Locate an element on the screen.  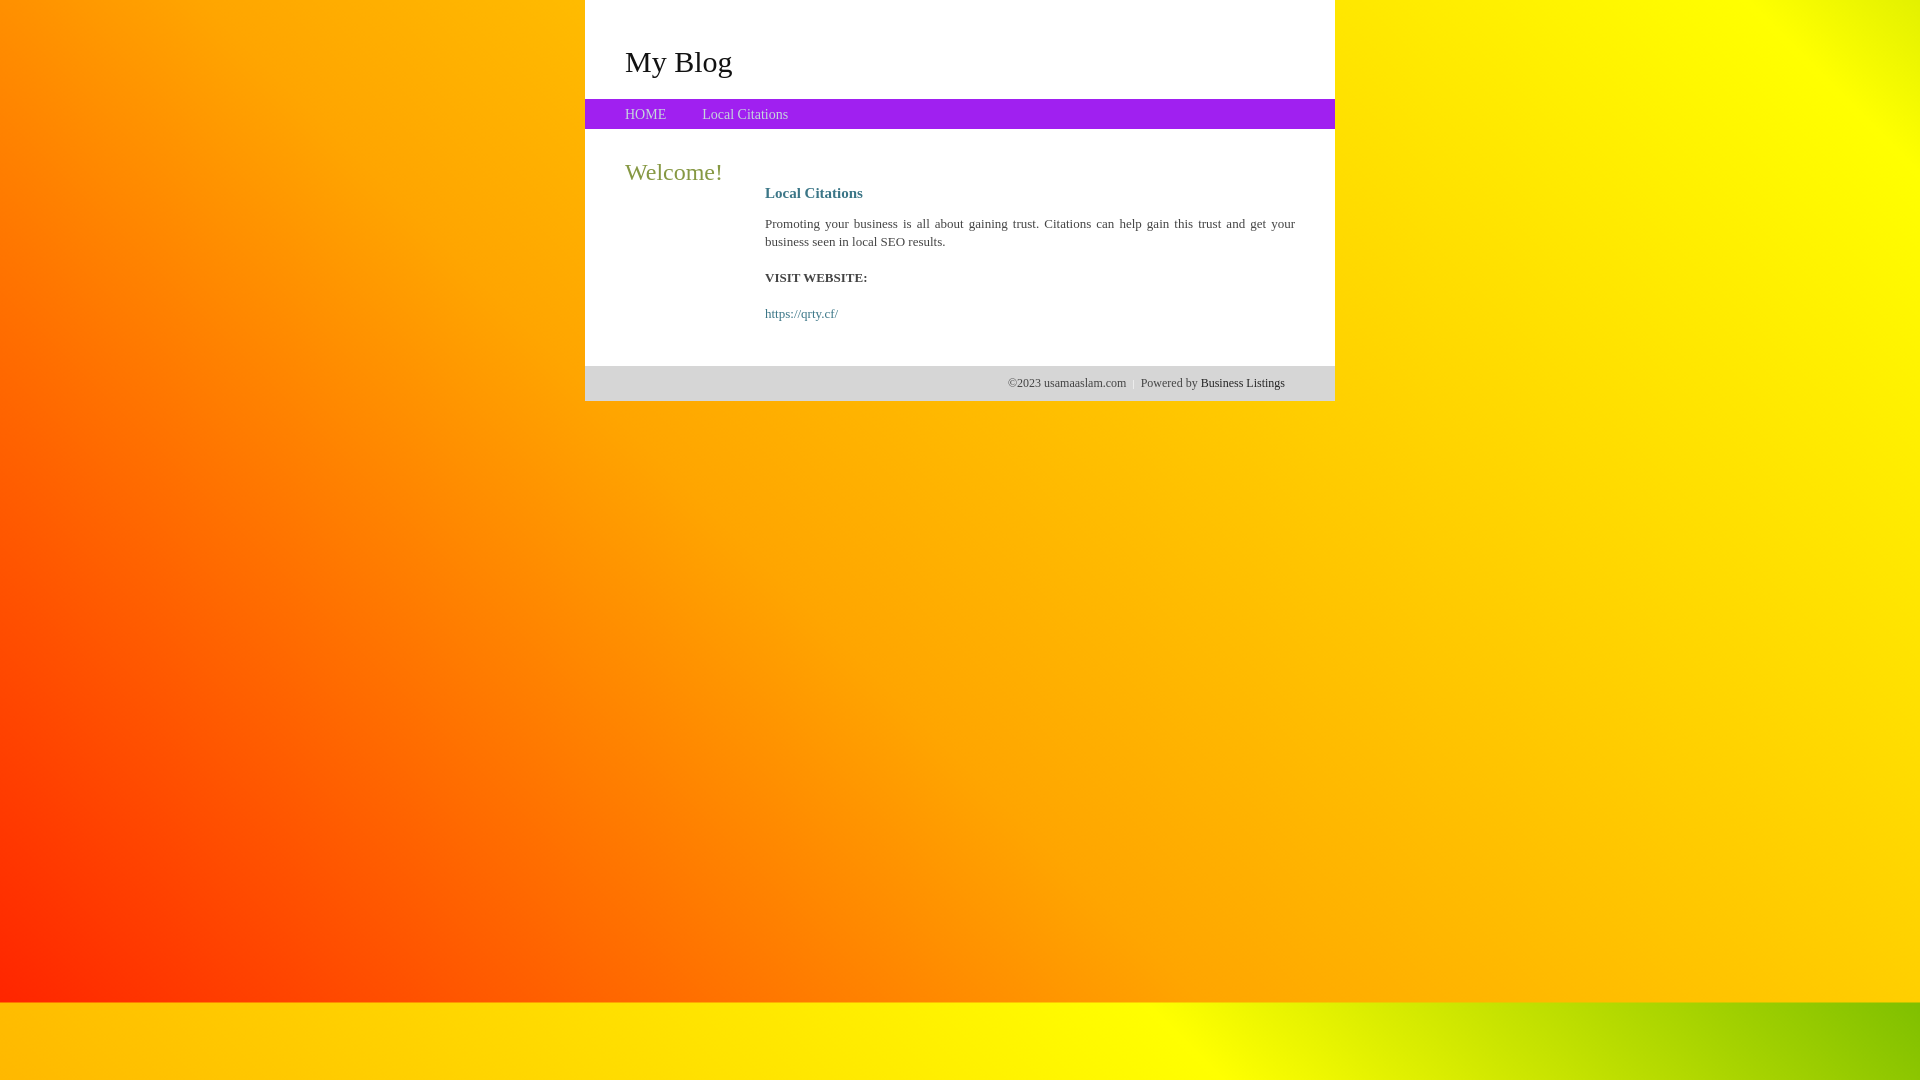
https://qrty.cf/ is located at coordinates (802, 314).